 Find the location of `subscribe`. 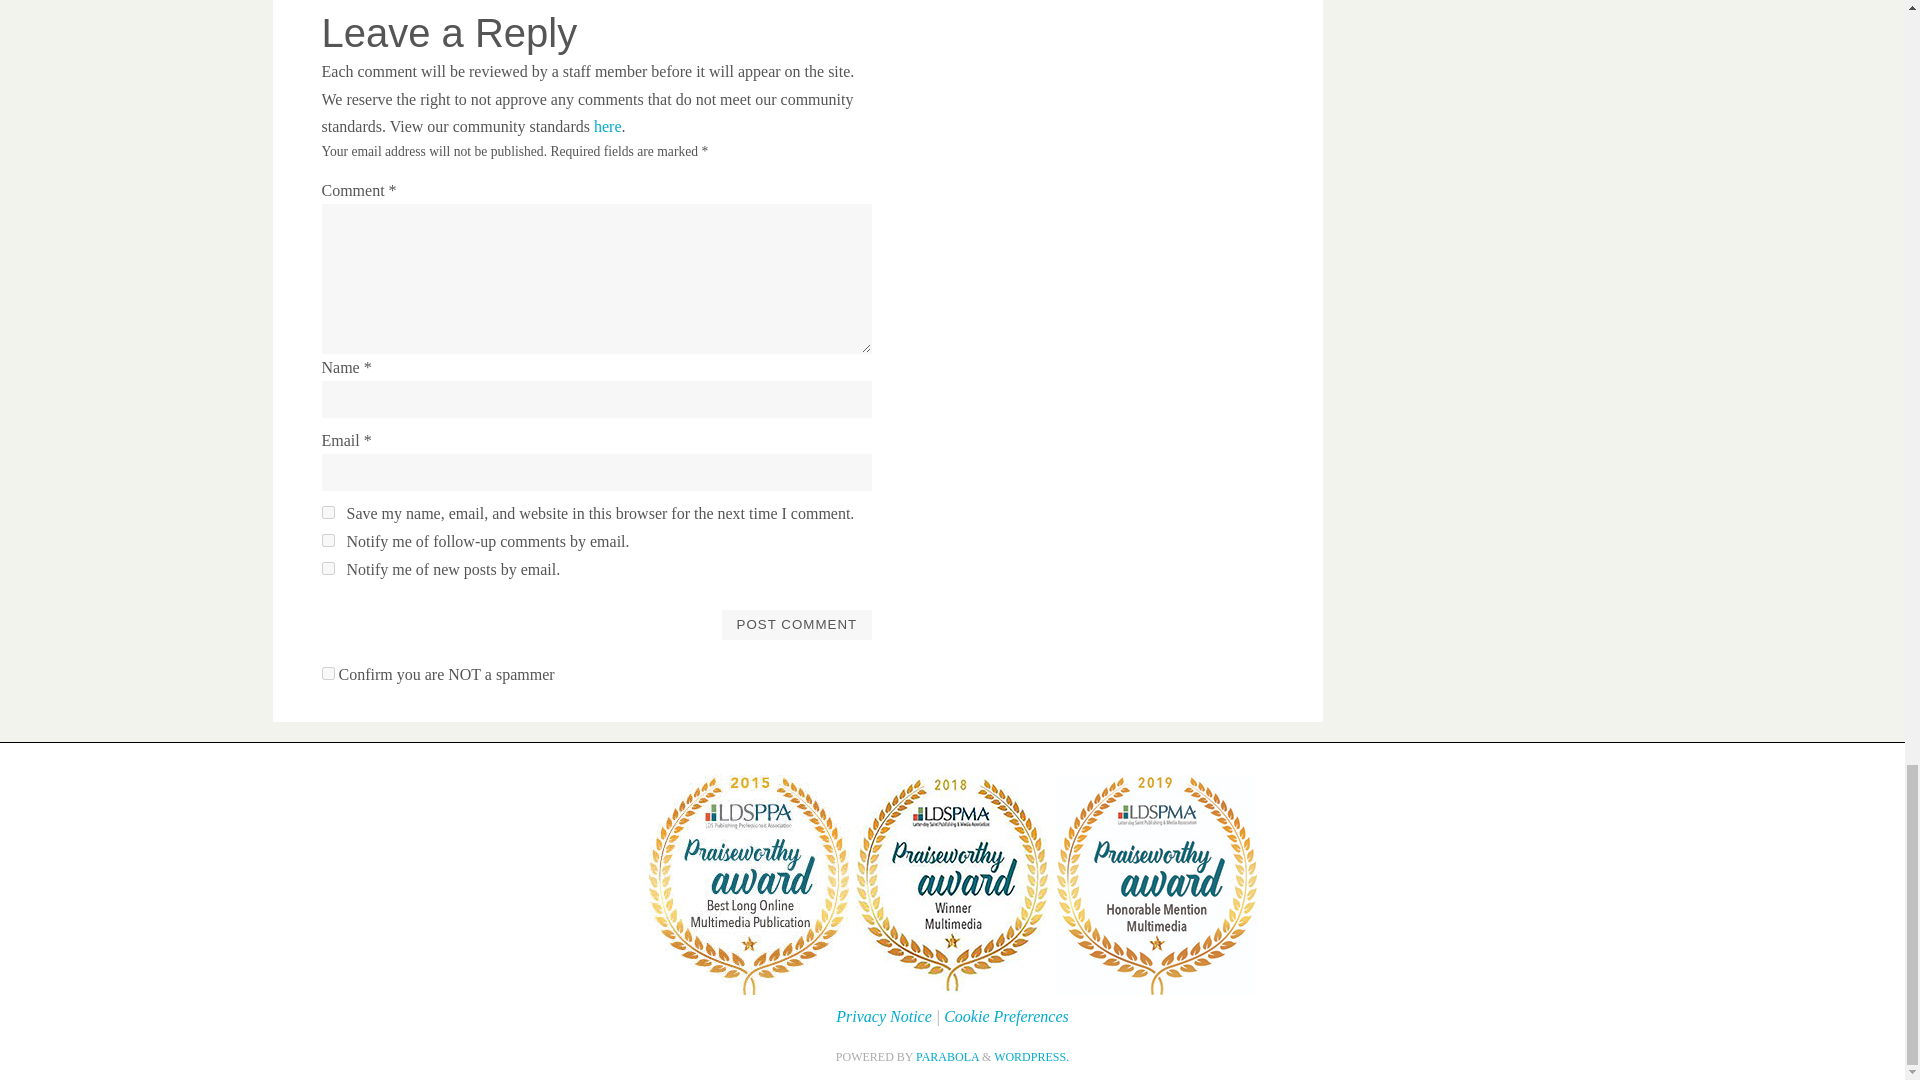

subscribe is located at coordinates (328, 568).